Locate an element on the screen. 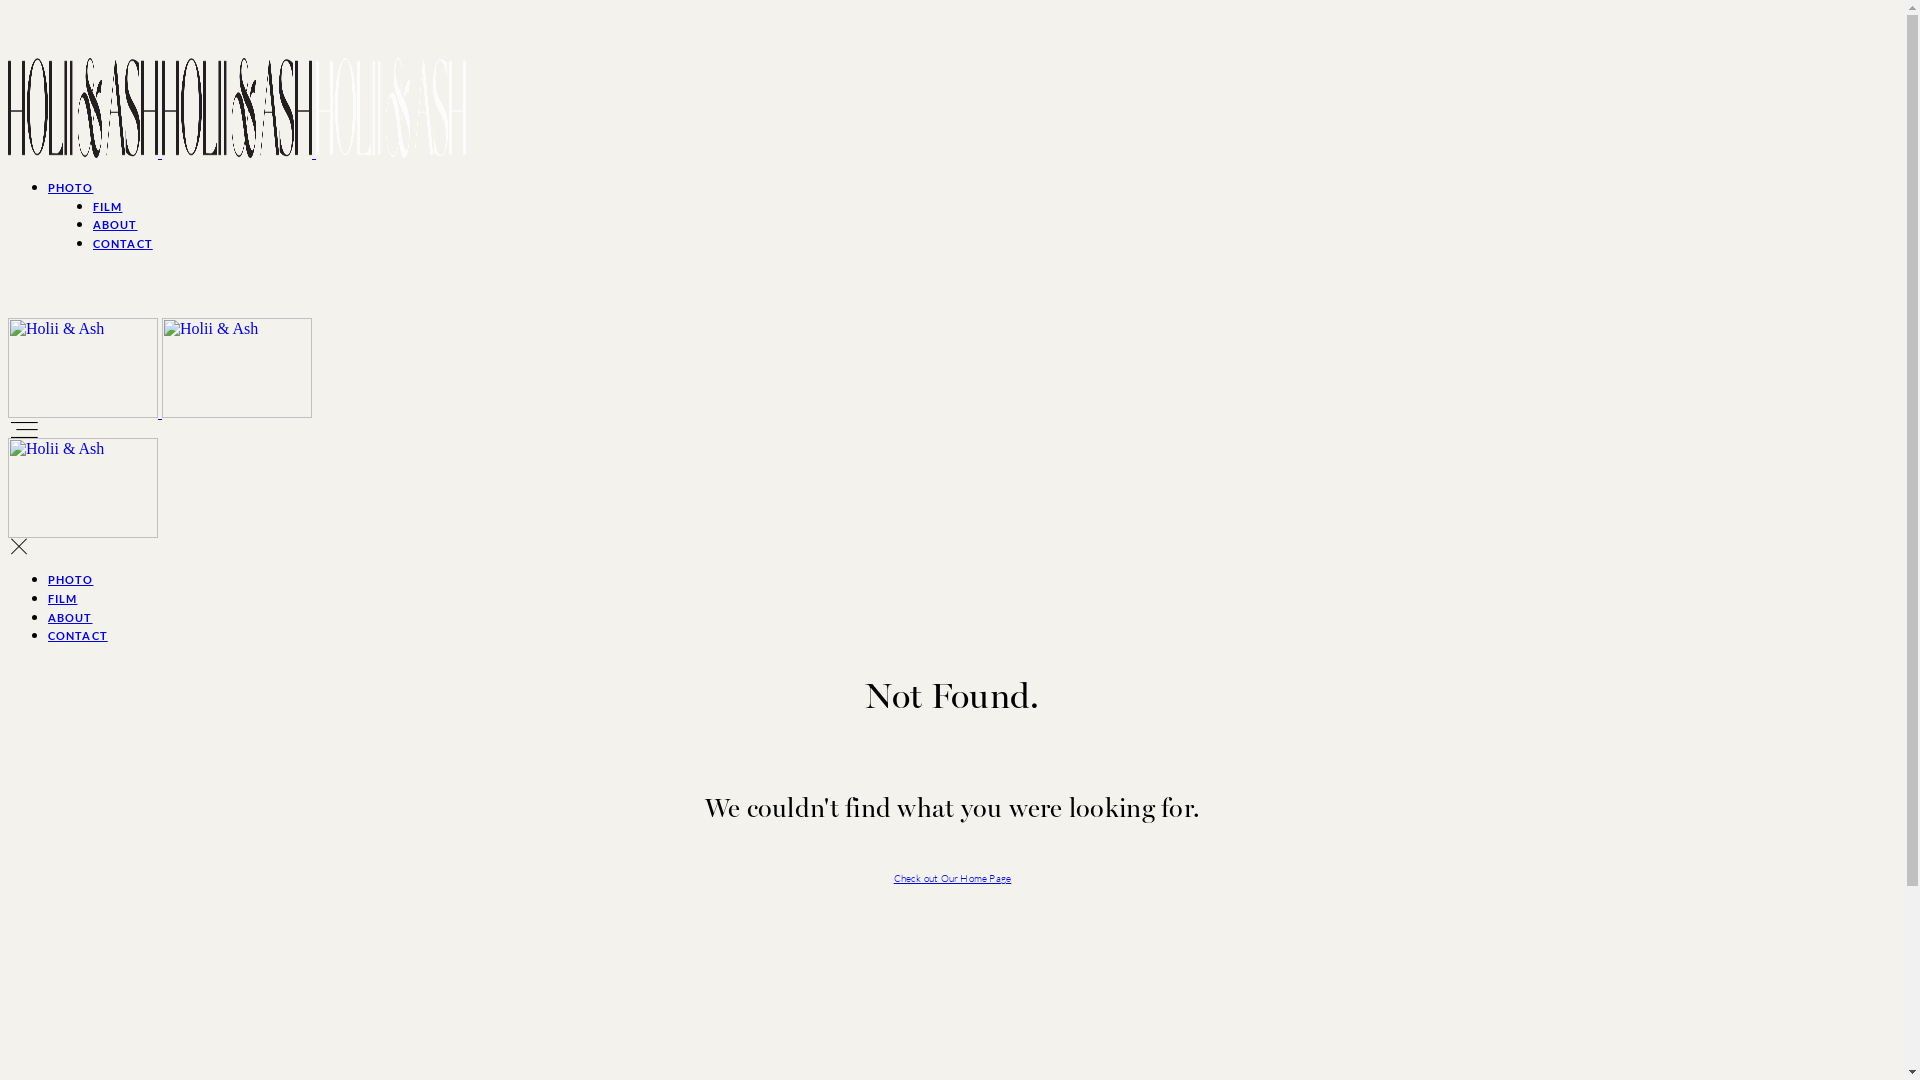  Check out Our Home Page is located at coordinates (953, 878).